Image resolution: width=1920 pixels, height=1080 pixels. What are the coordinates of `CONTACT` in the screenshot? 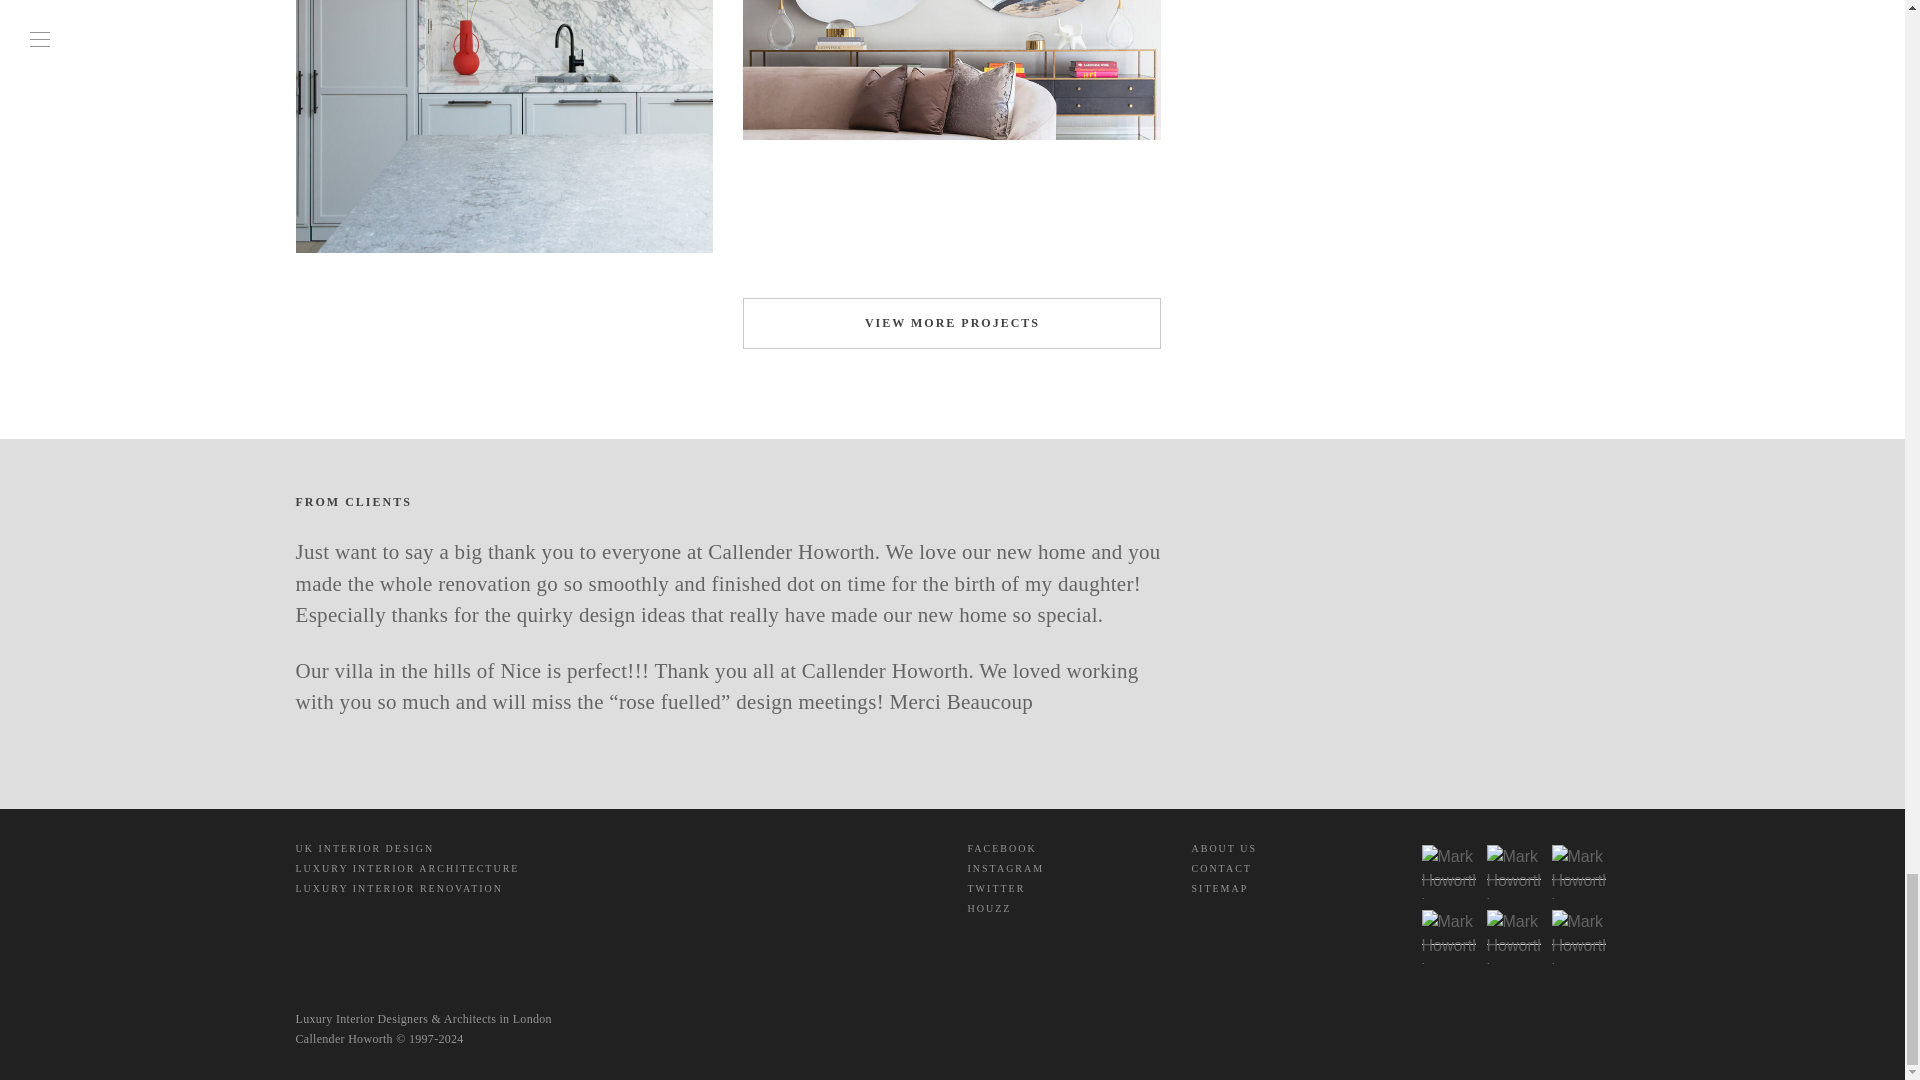 It's located at (1222, 868).